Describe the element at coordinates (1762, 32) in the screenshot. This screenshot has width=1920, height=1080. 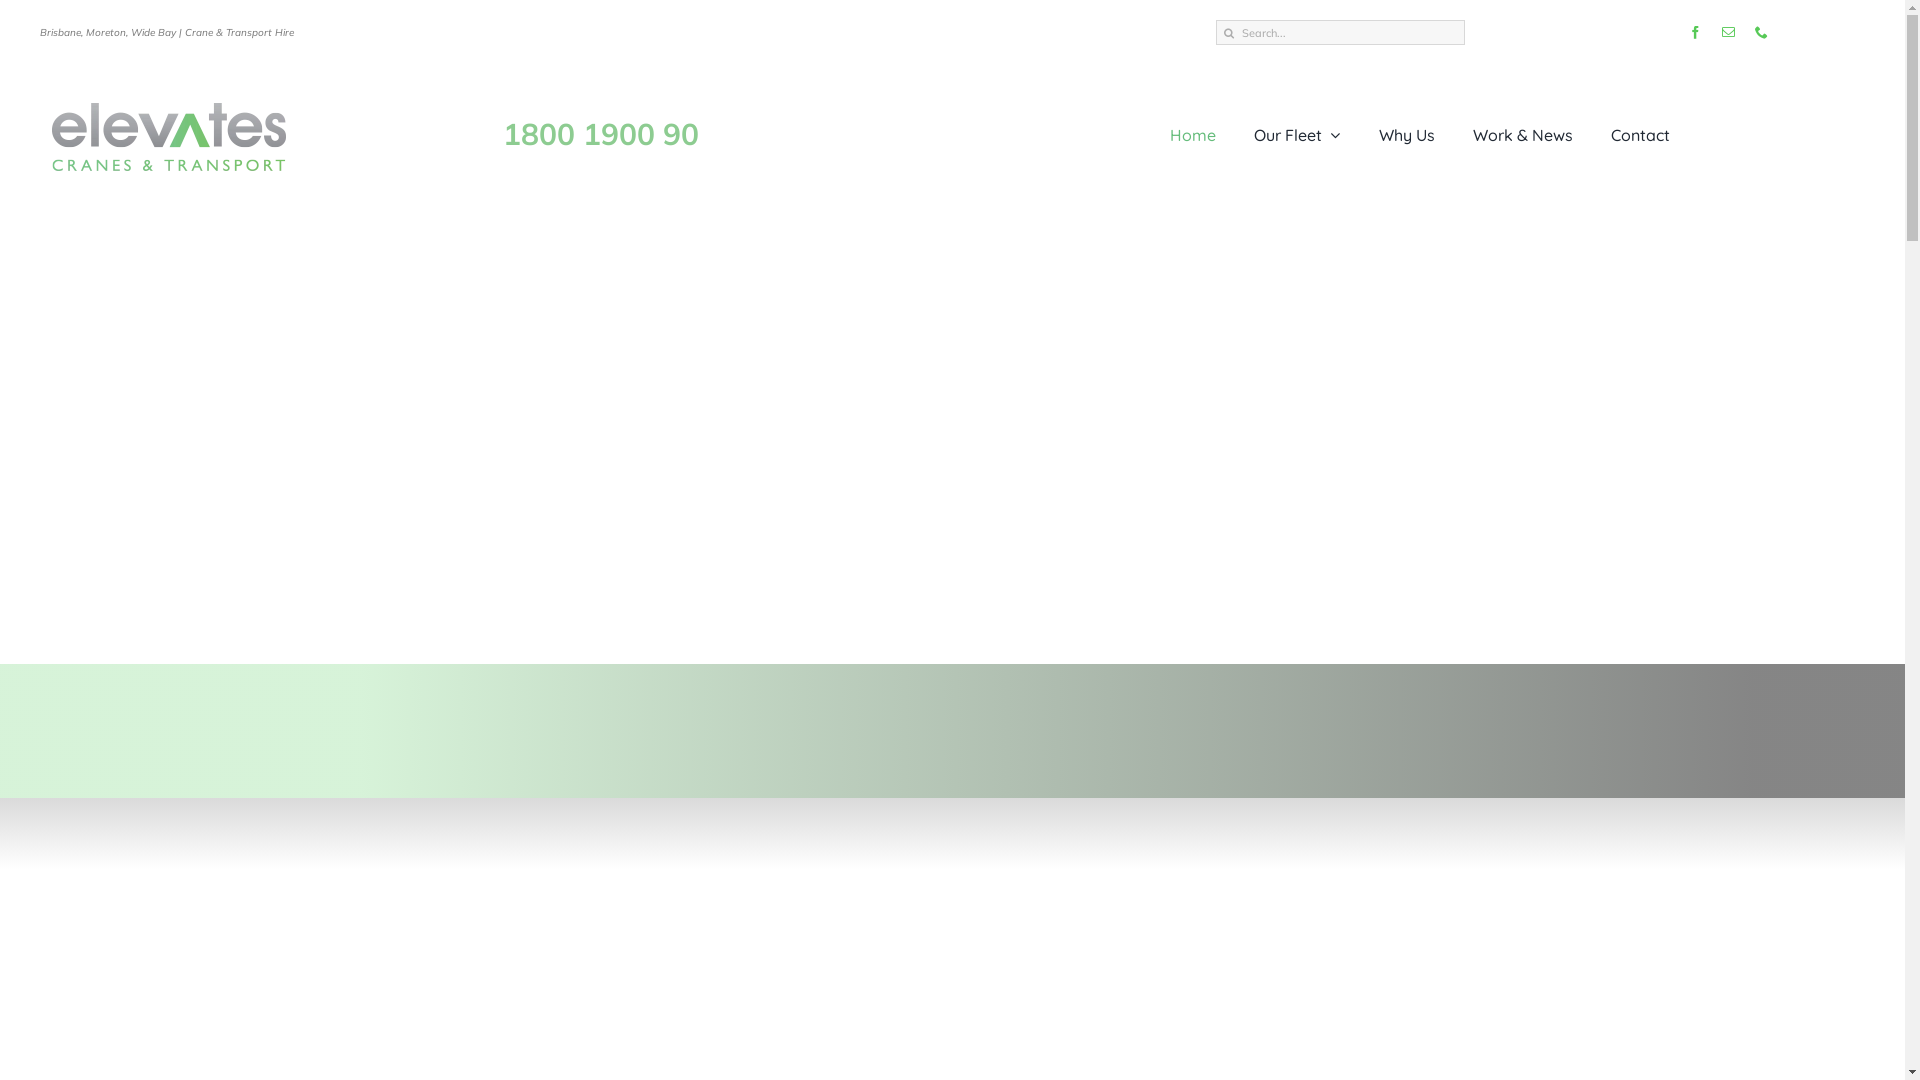
I see `Phone` at that location.